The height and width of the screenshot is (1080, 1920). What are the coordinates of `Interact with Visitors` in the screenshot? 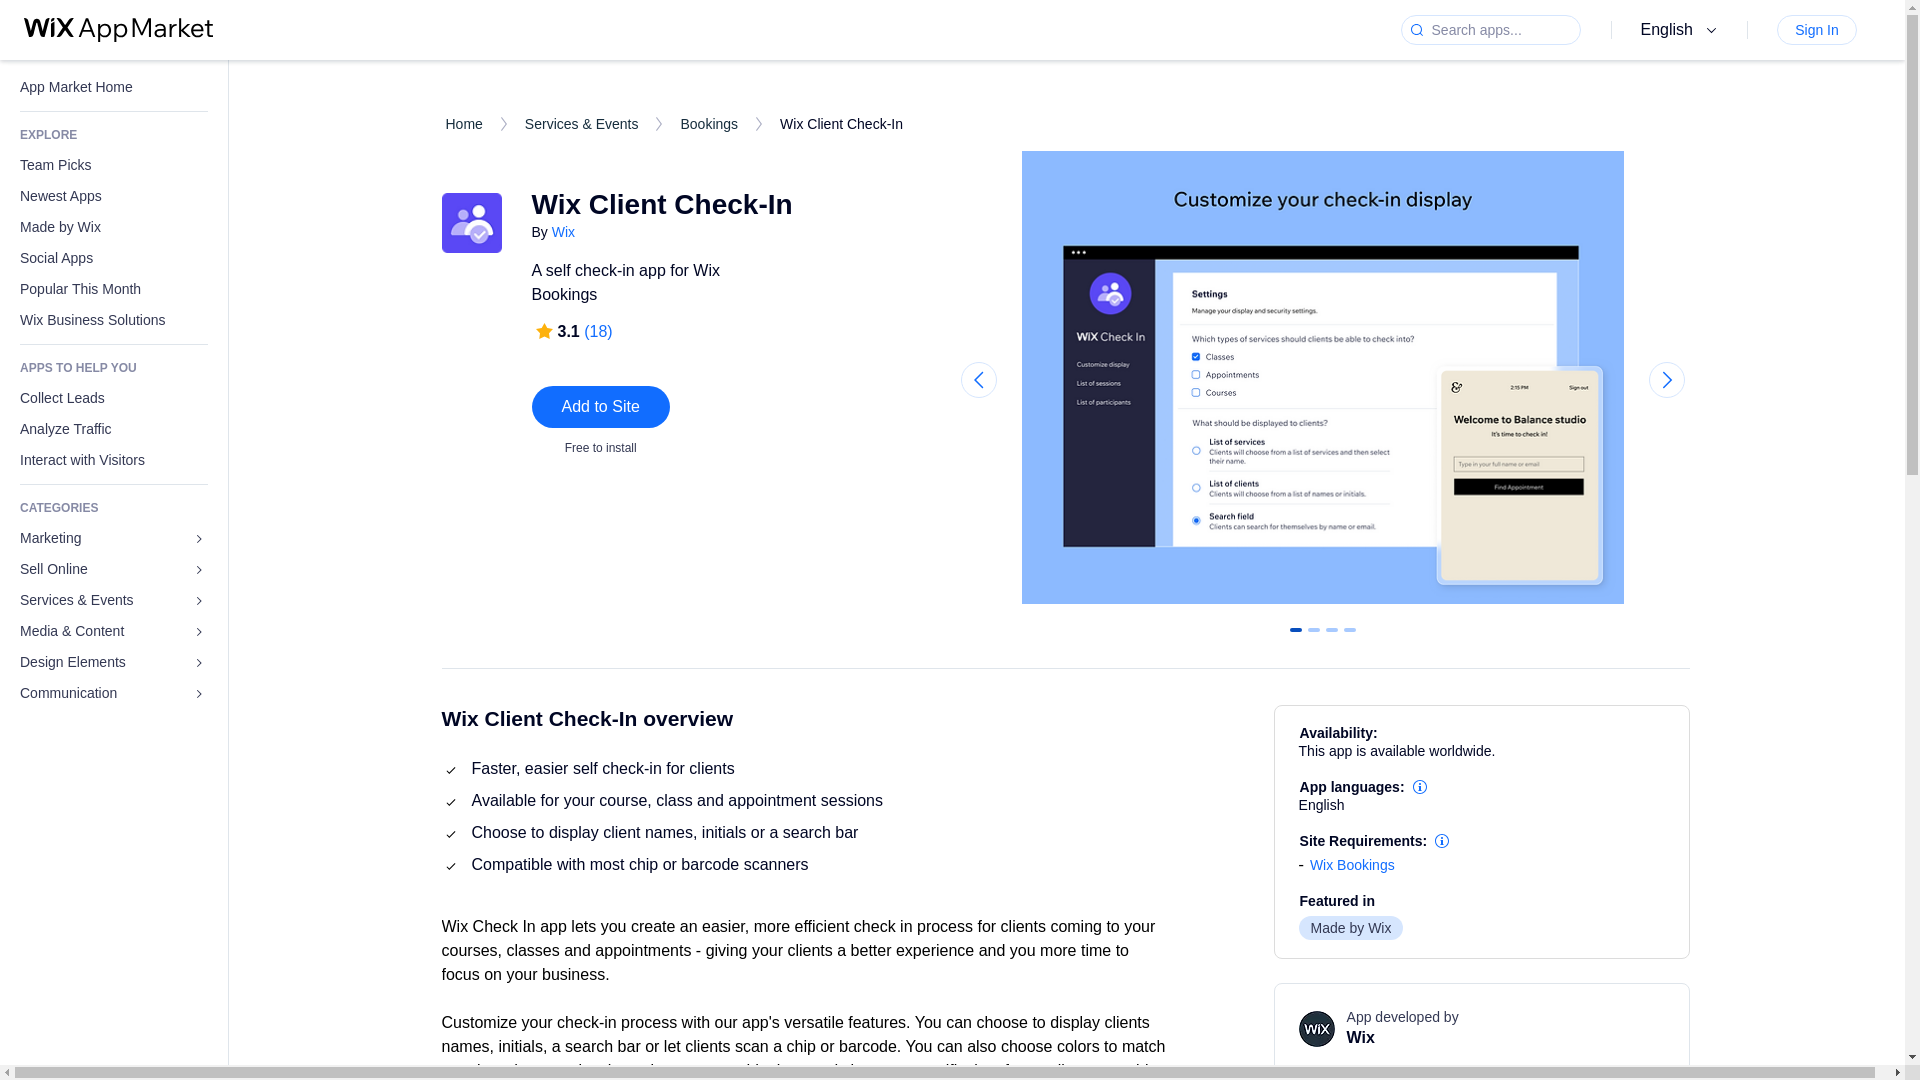 It's located at (114, 460).